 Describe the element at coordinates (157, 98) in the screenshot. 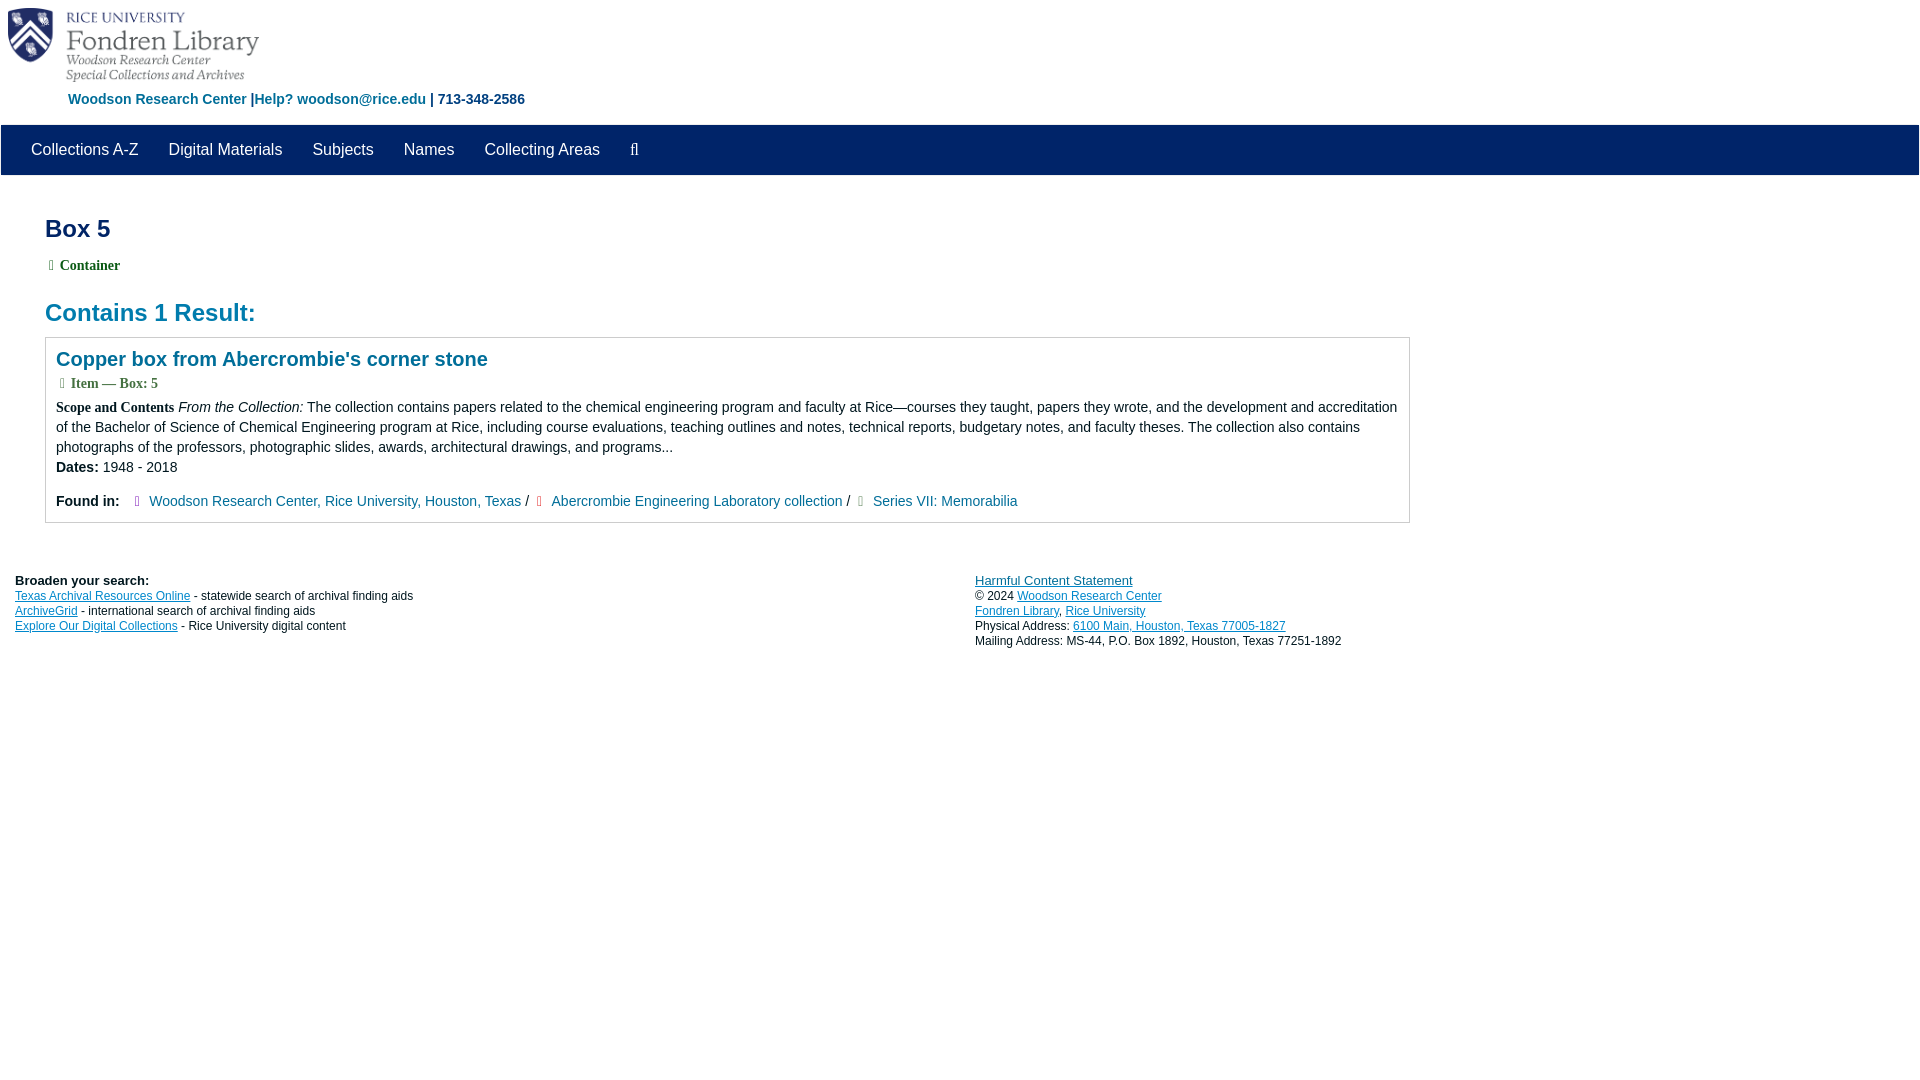

I see `Woodson Research Center` at that location.